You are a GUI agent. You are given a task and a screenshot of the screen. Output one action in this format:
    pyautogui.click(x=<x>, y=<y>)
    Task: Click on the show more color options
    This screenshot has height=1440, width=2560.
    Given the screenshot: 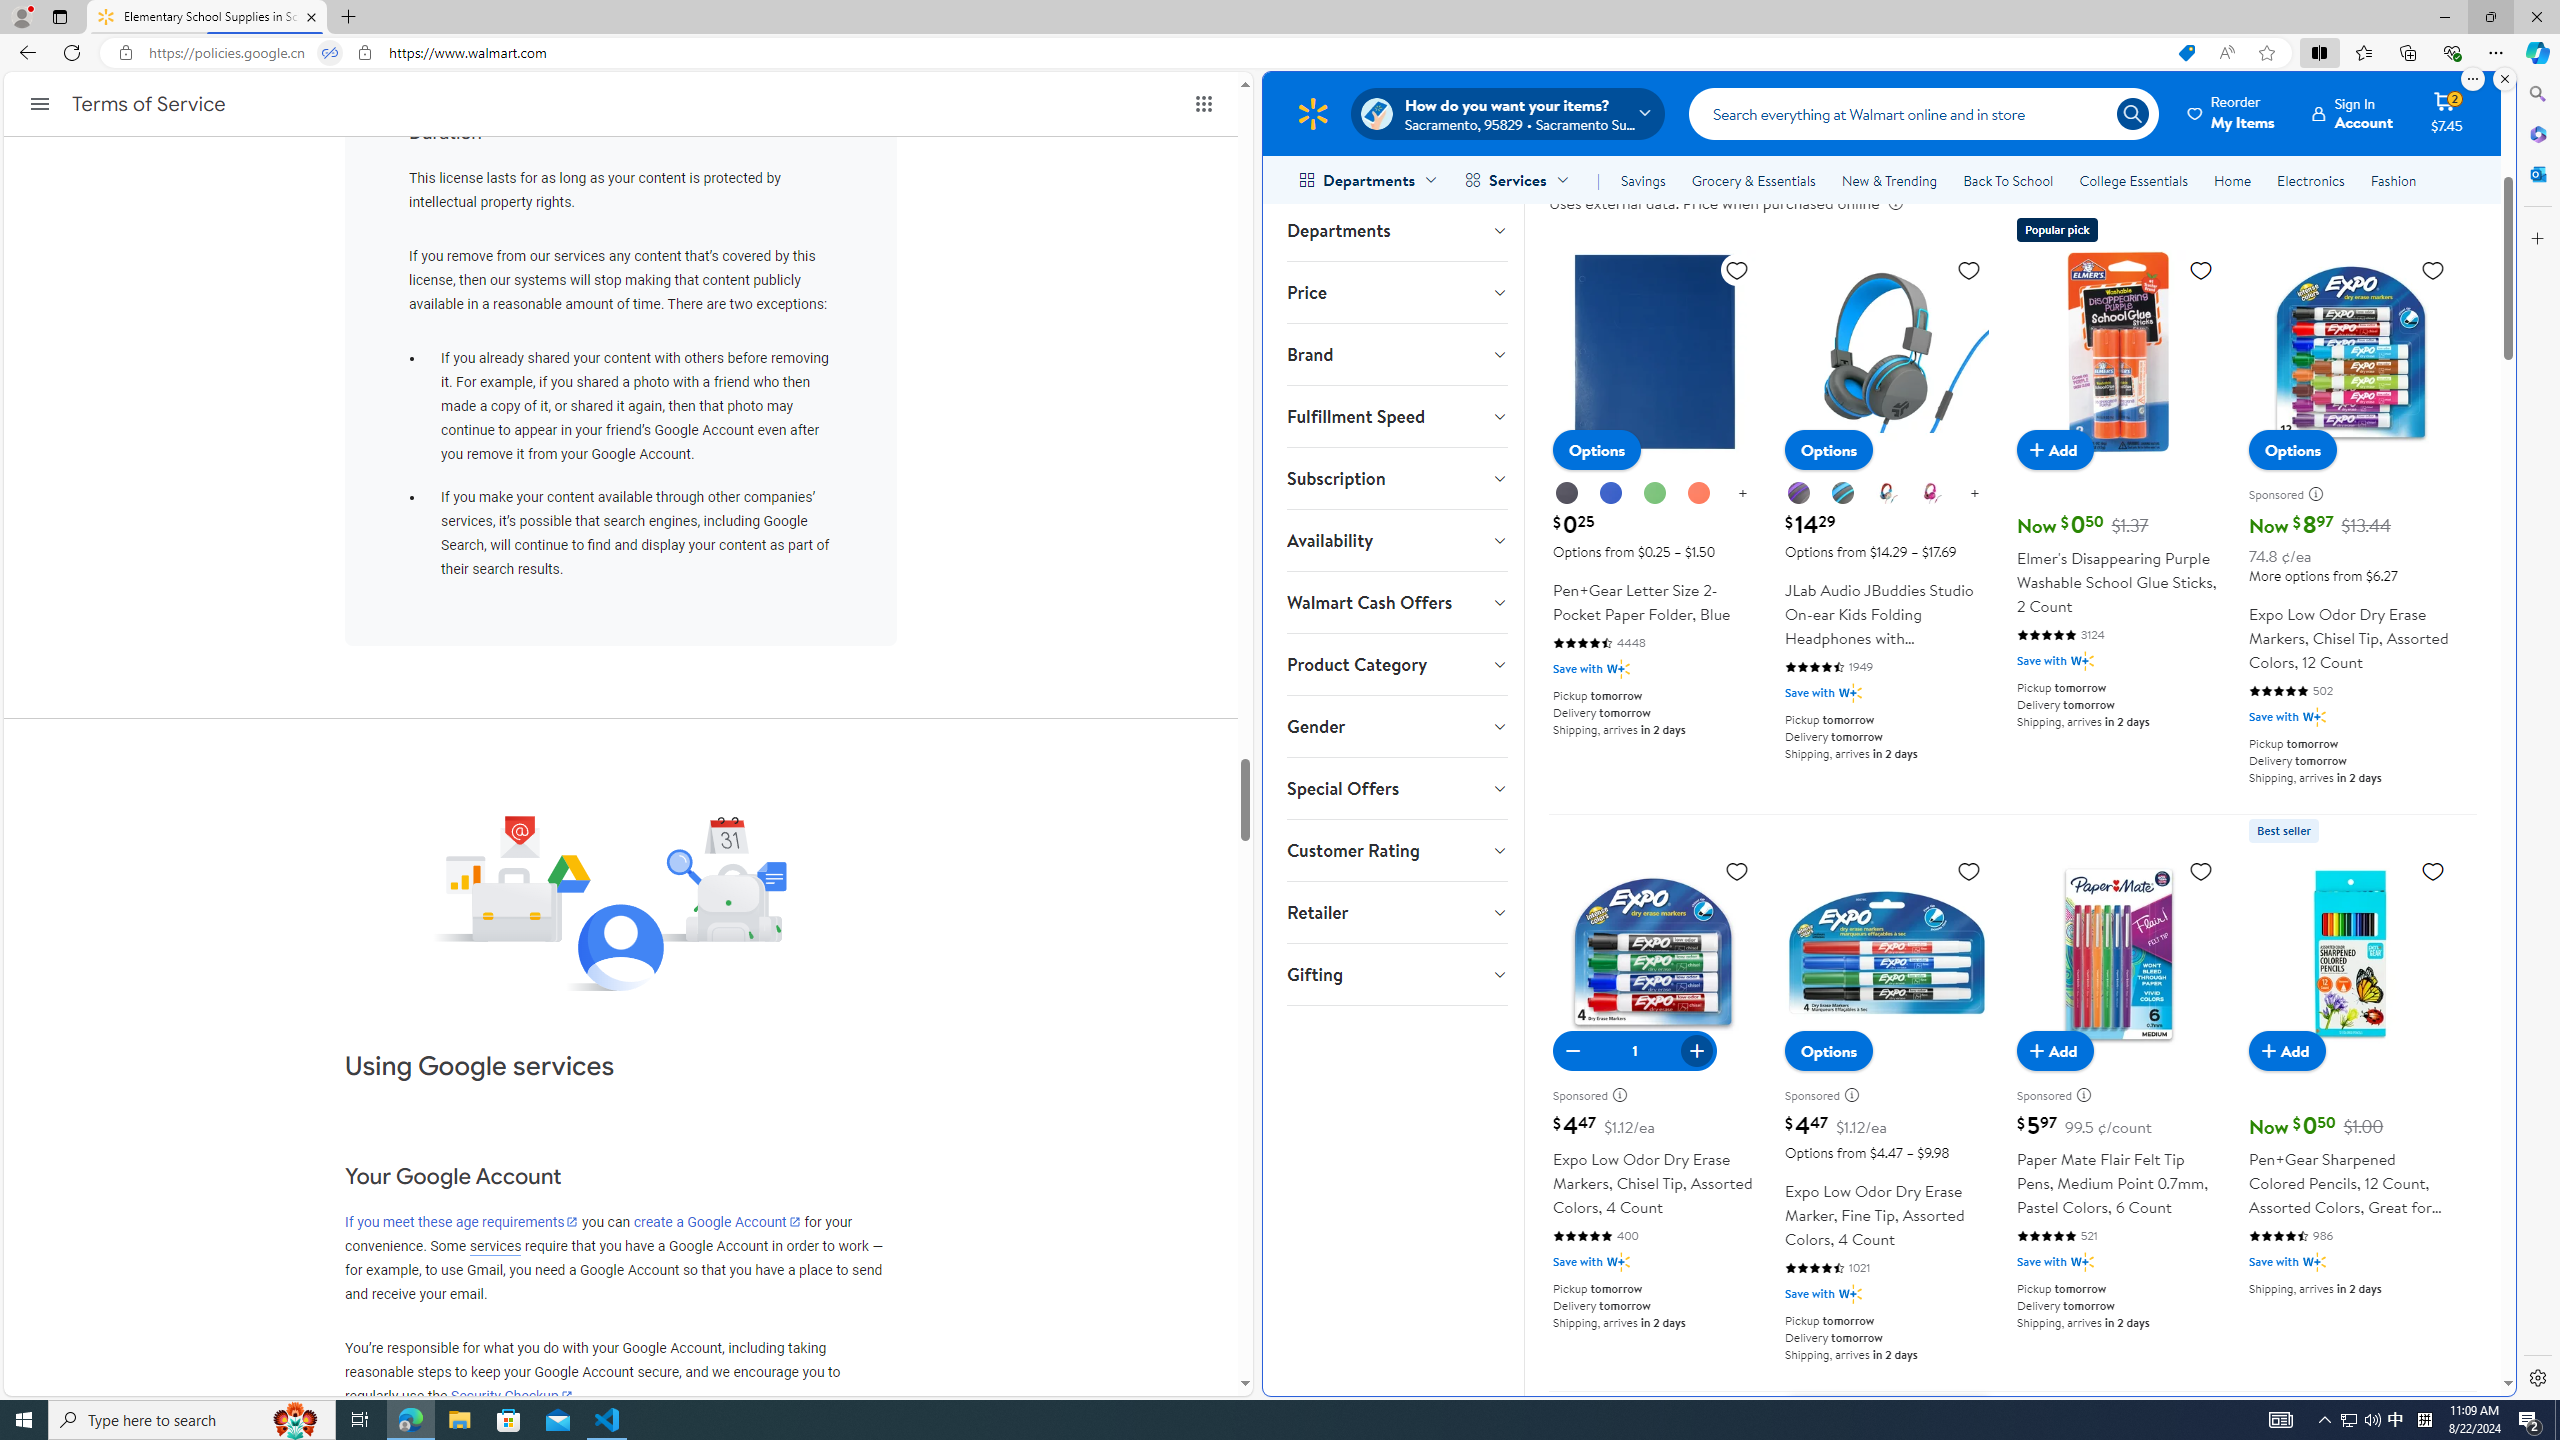 What is the action you would take?
    pyautogui.click(x=1974, y=494)
    